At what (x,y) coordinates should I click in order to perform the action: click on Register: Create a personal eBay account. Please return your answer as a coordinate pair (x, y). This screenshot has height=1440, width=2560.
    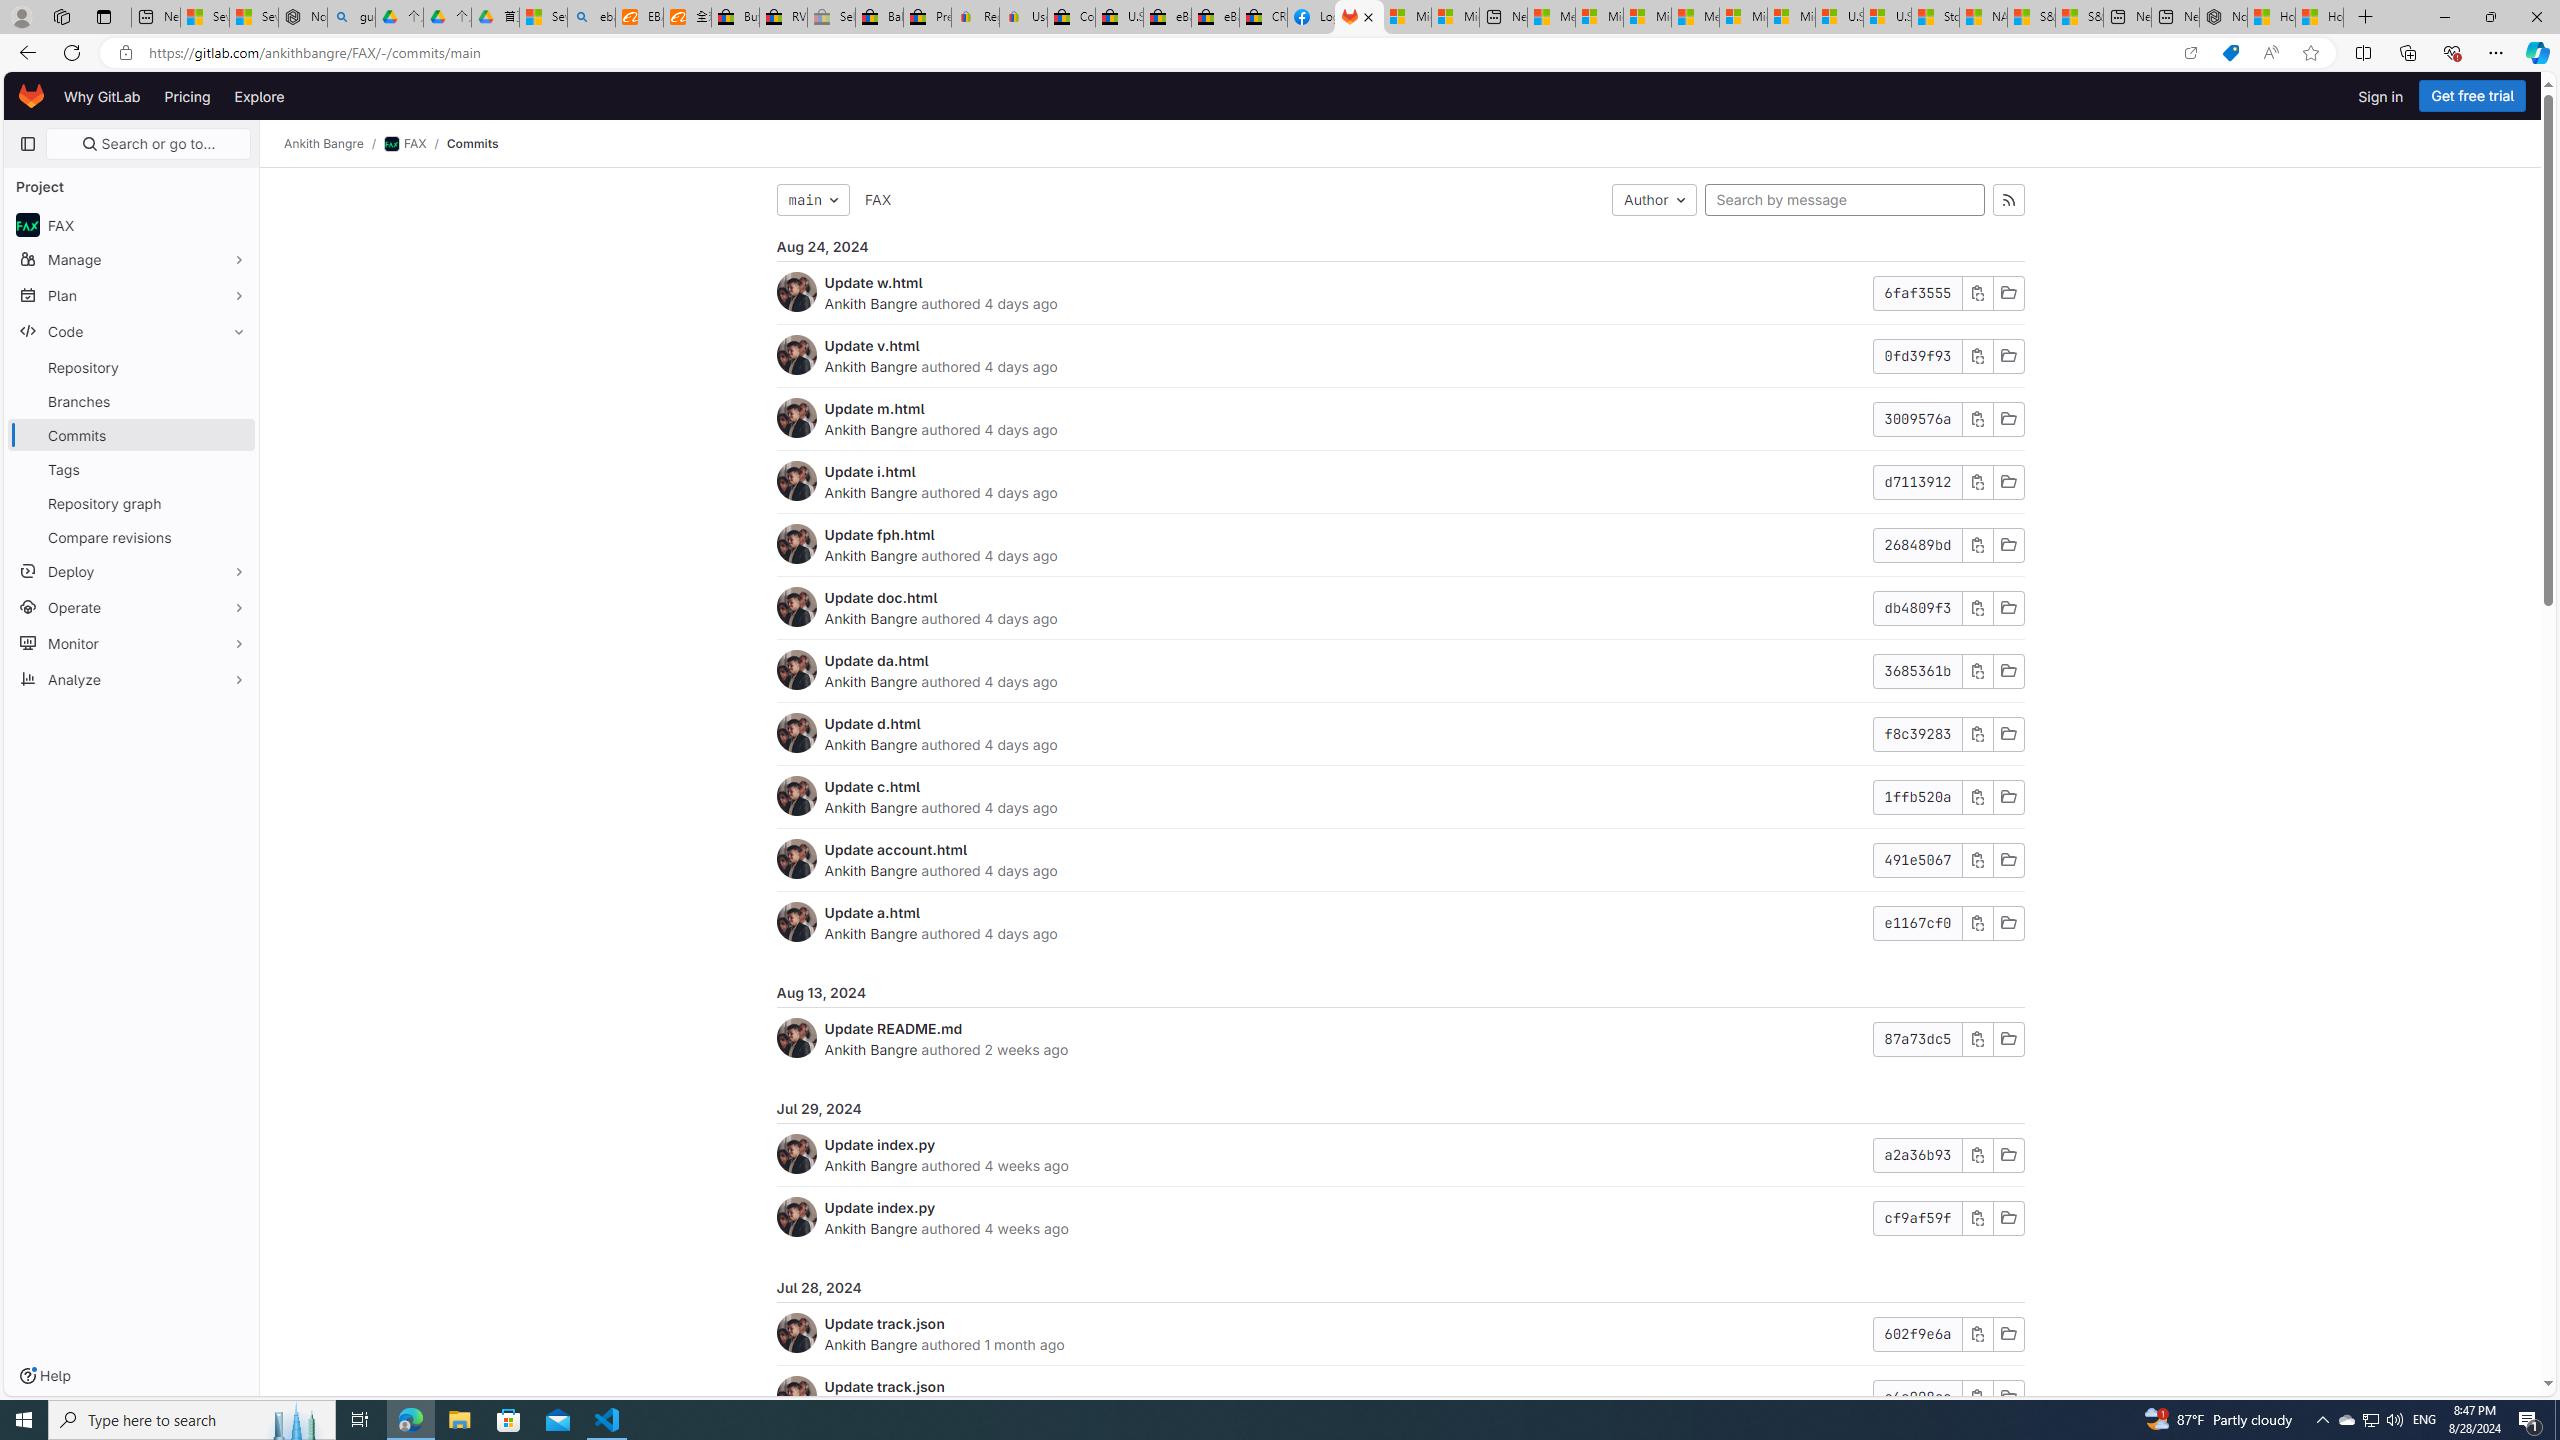
    Looking at the image, I should click on (975, 17).